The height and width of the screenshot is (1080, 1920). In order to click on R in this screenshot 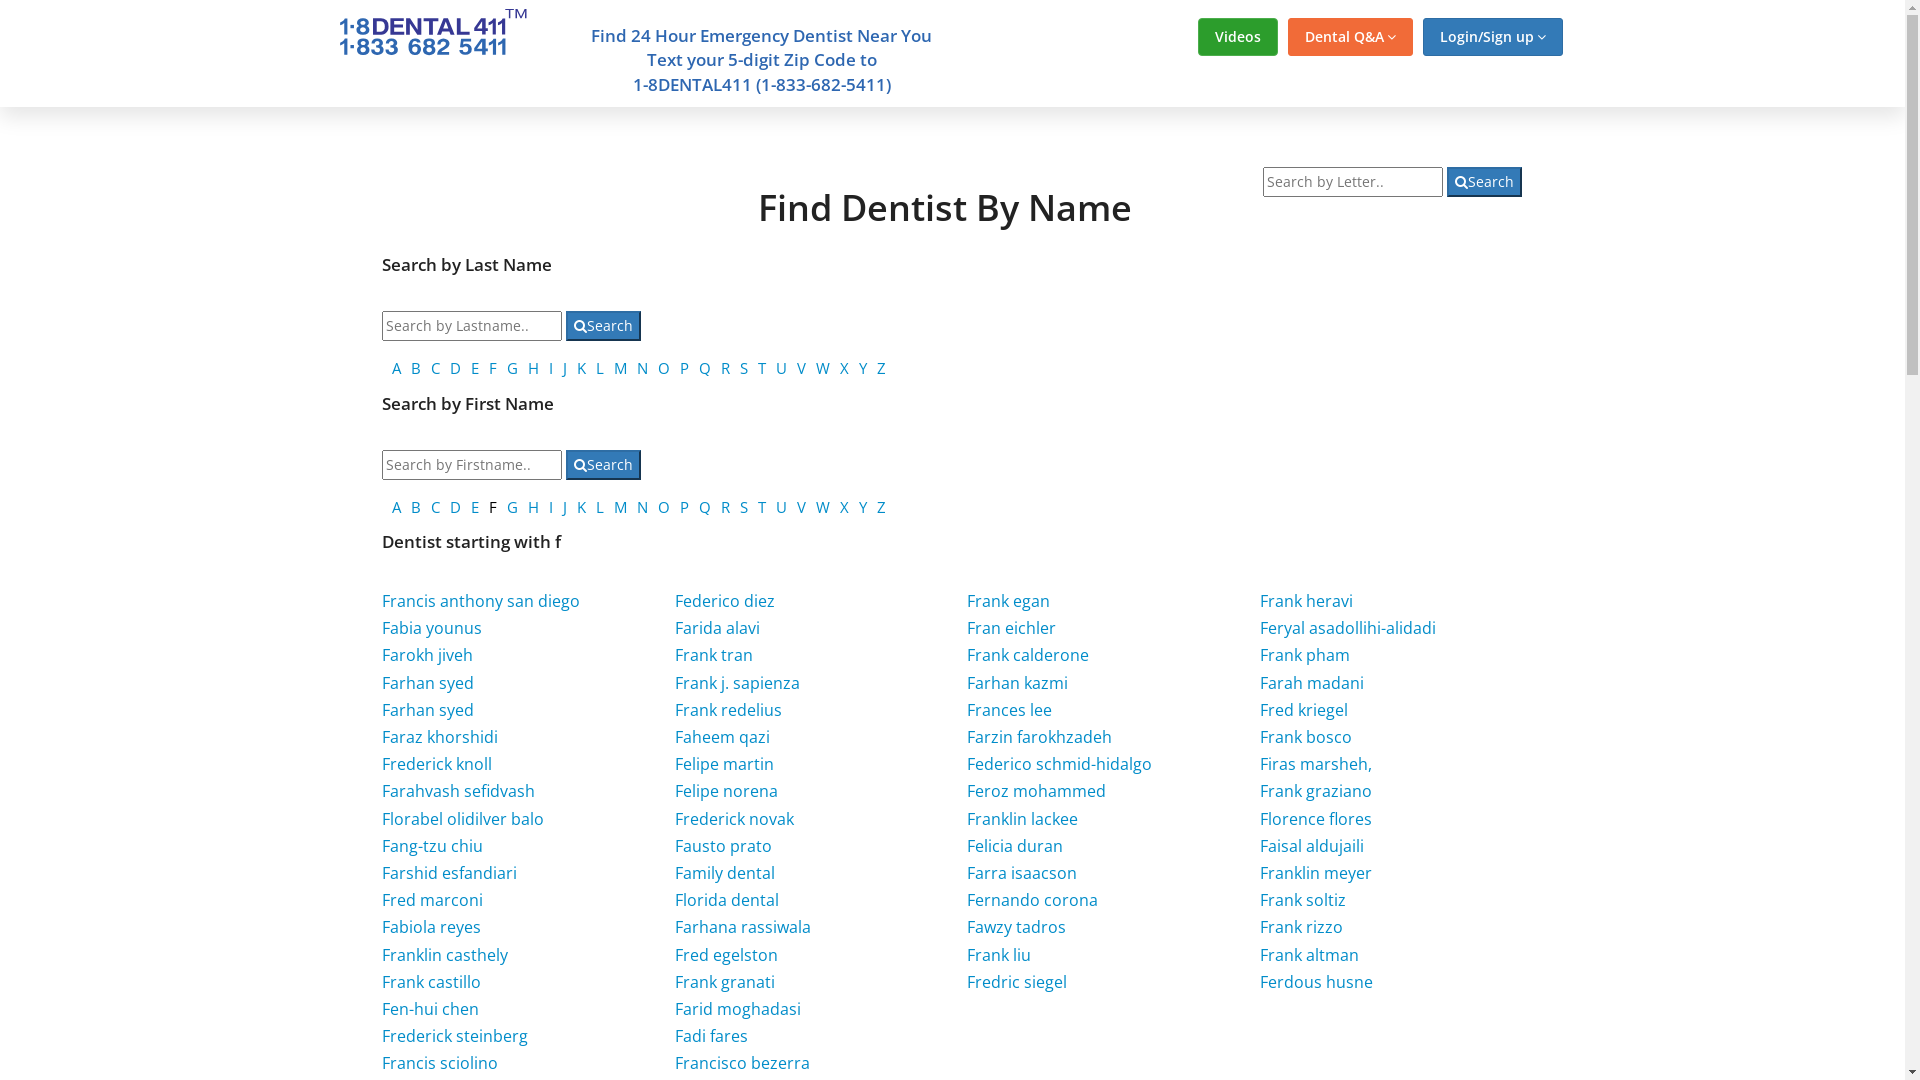, I will do `click(726, 368)`.